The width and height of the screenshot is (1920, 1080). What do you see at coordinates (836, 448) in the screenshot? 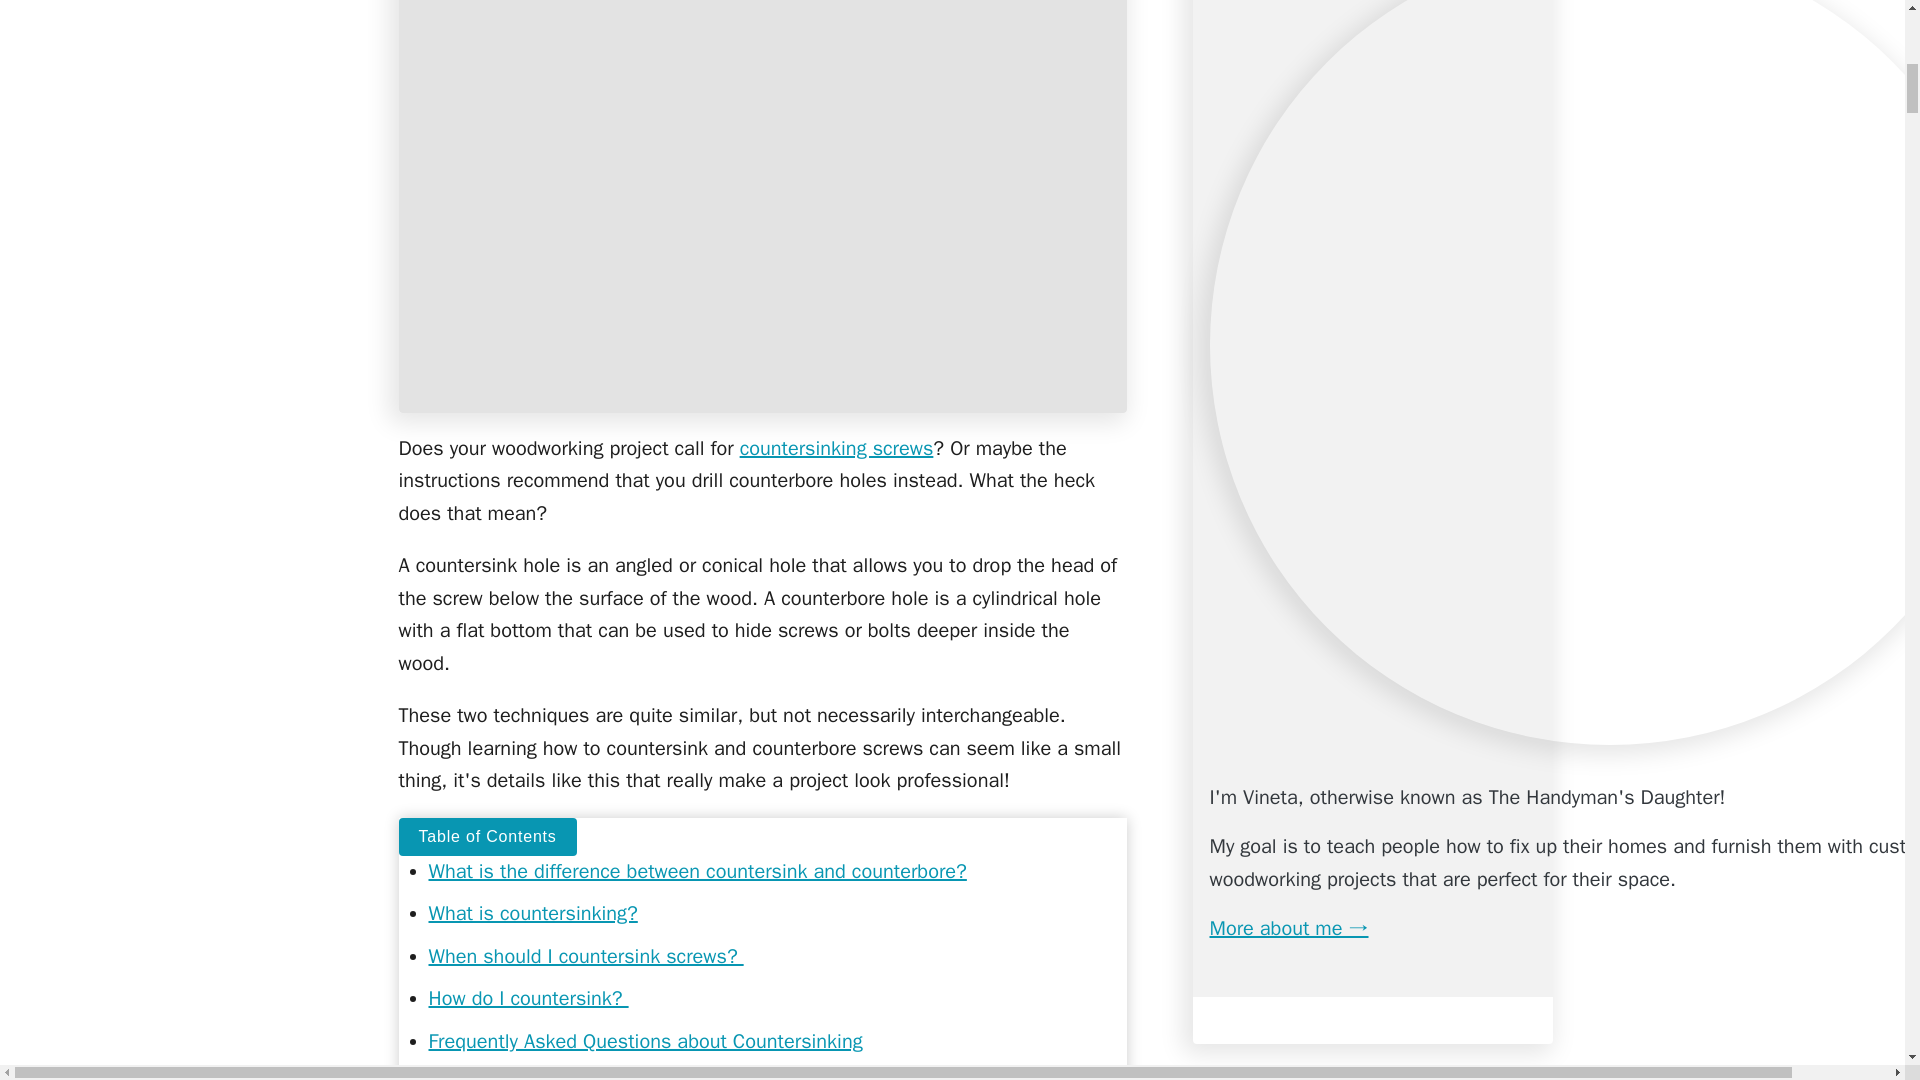
I see `countersinking screws` at bounding box center [836, 448].